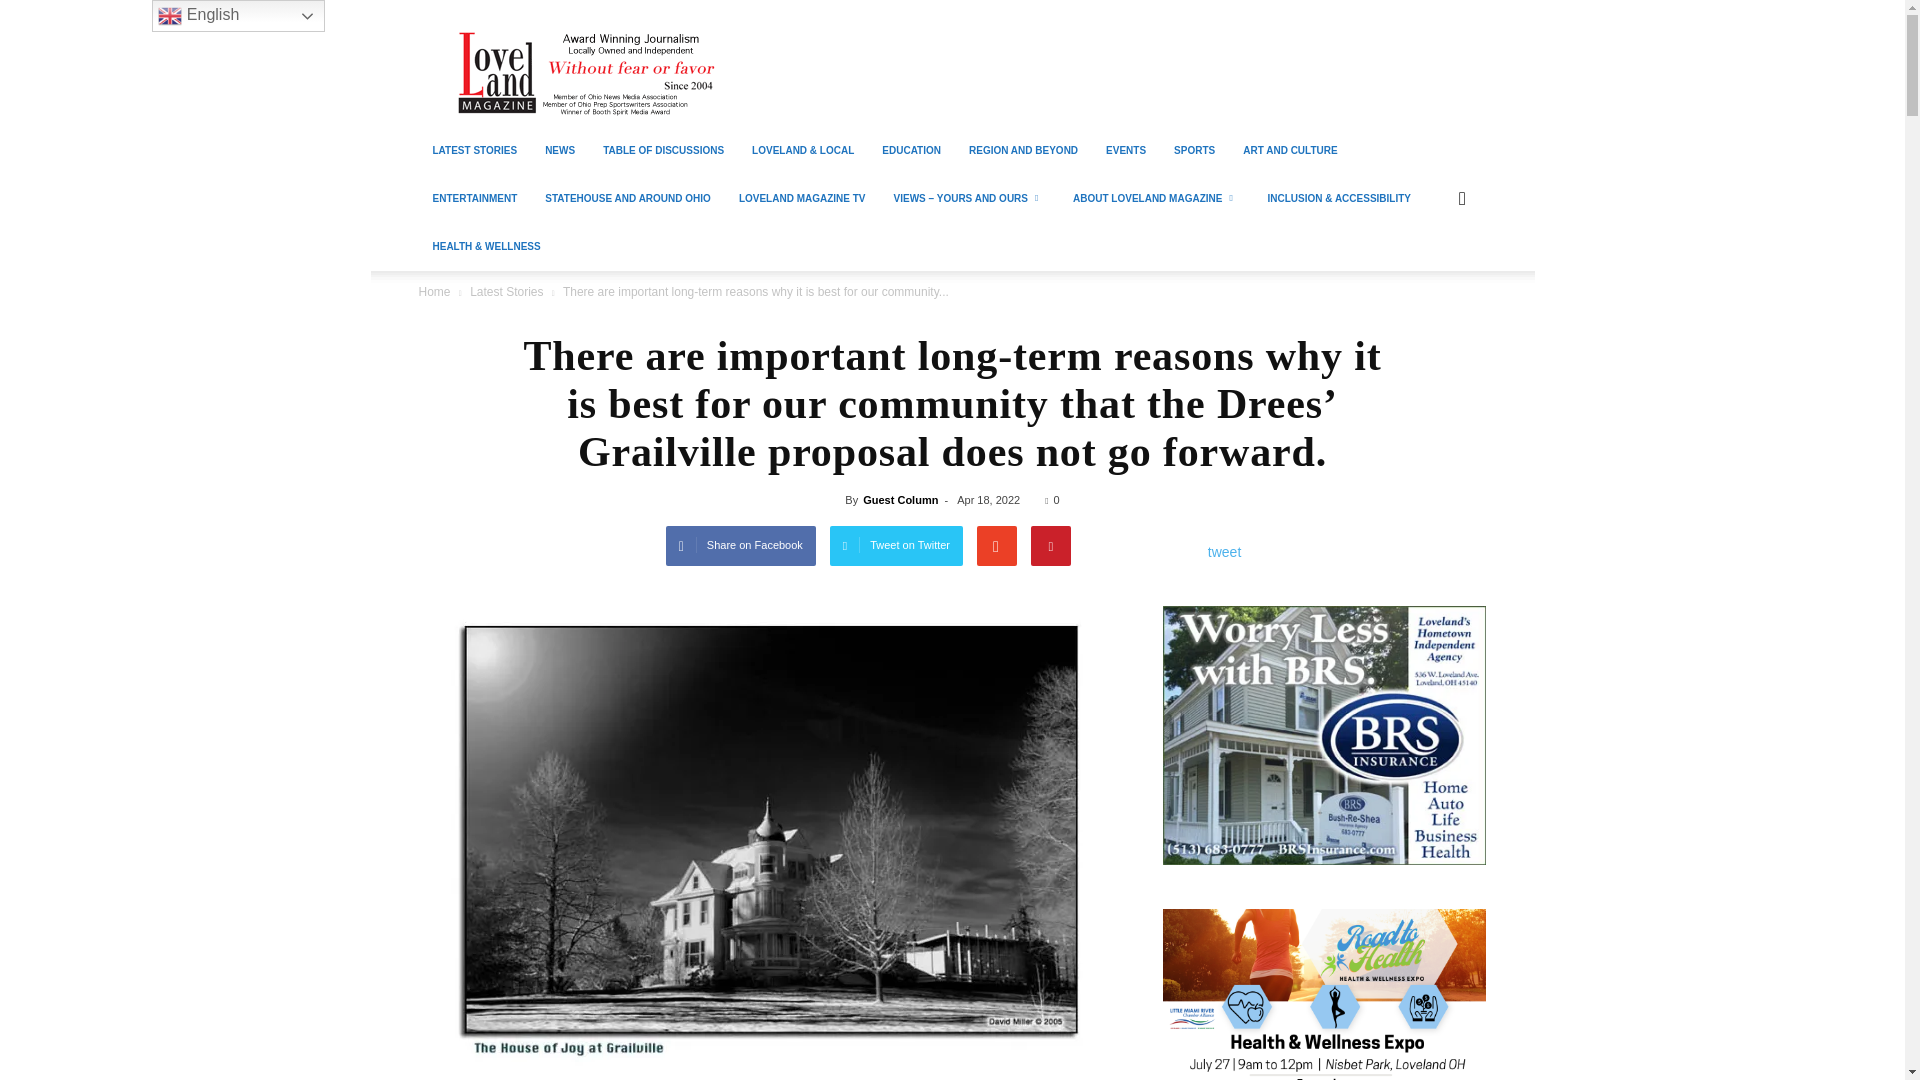 The width and height of the screenshot is (1920, 1080). What do you see at coordinates (910, 150) in the screenshot?
I see `EDUCATION` at bounding box center [910, 150].